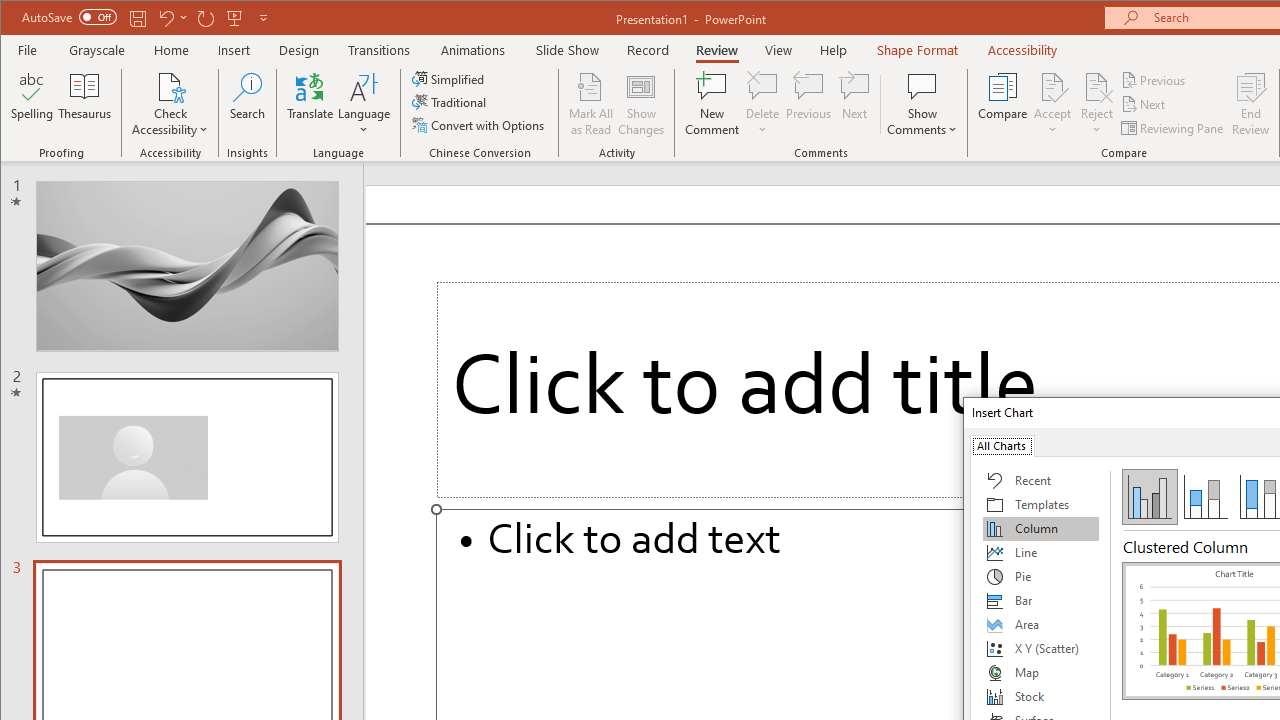 This screenshot has width=1280, height=720. I want to click on Recent, so click(1041, 480).